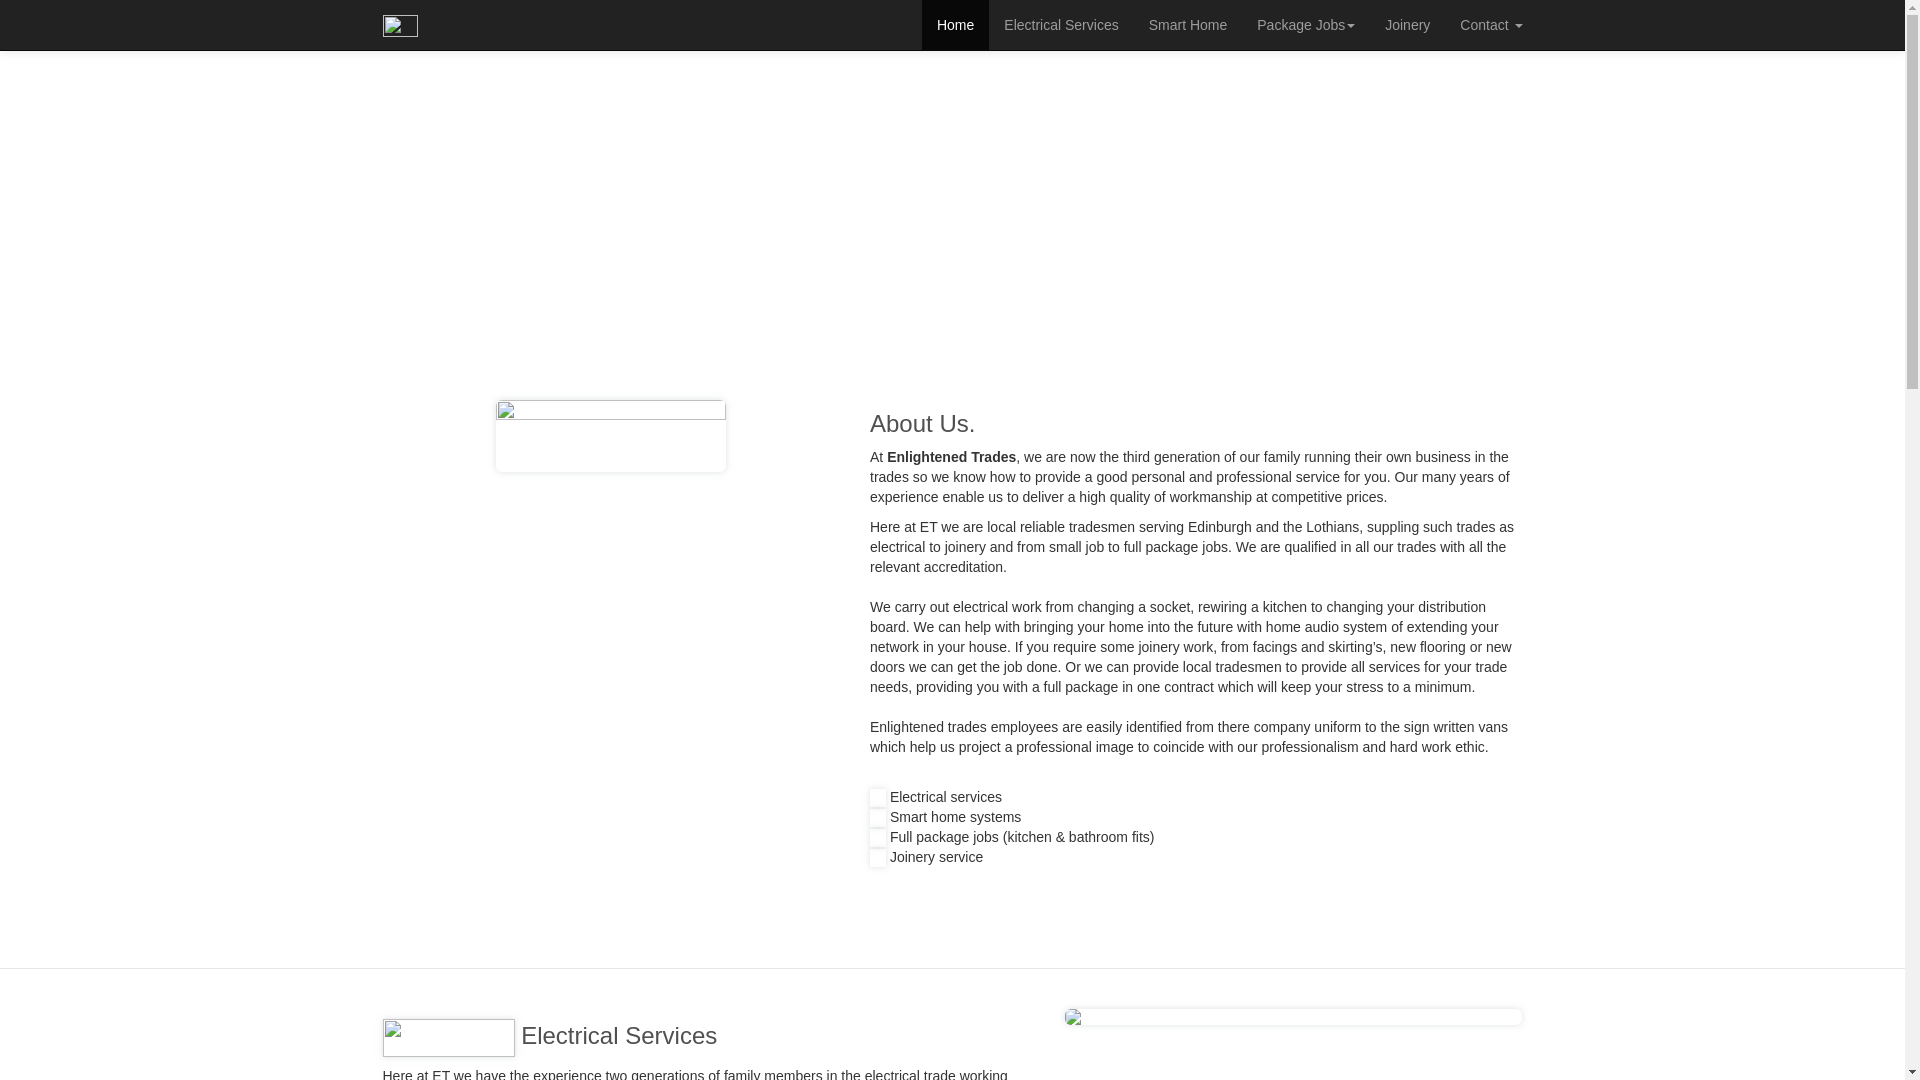  Describe the element at coordinates (1188, 24) in the screenshot. I see `Smart Home` at that location.